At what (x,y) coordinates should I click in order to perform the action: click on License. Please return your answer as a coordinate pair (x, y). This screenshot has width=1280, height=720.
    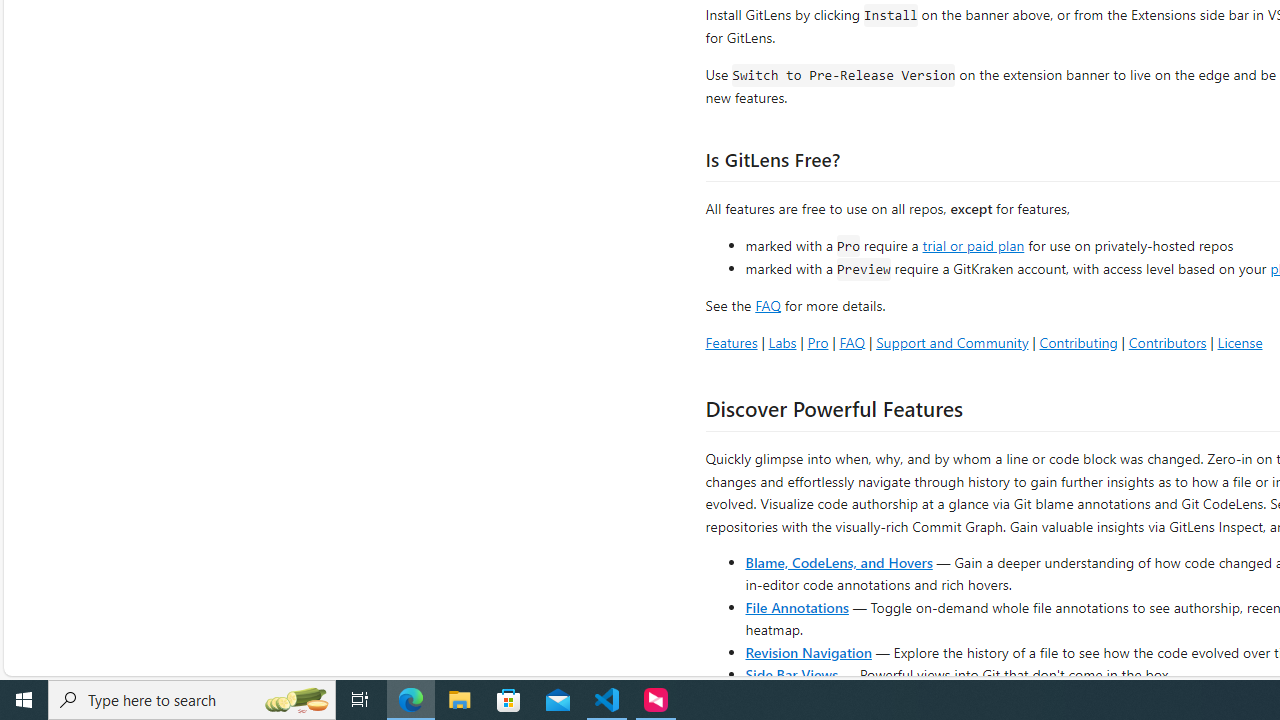
    Looking at the image, I should click on (1240, 342).